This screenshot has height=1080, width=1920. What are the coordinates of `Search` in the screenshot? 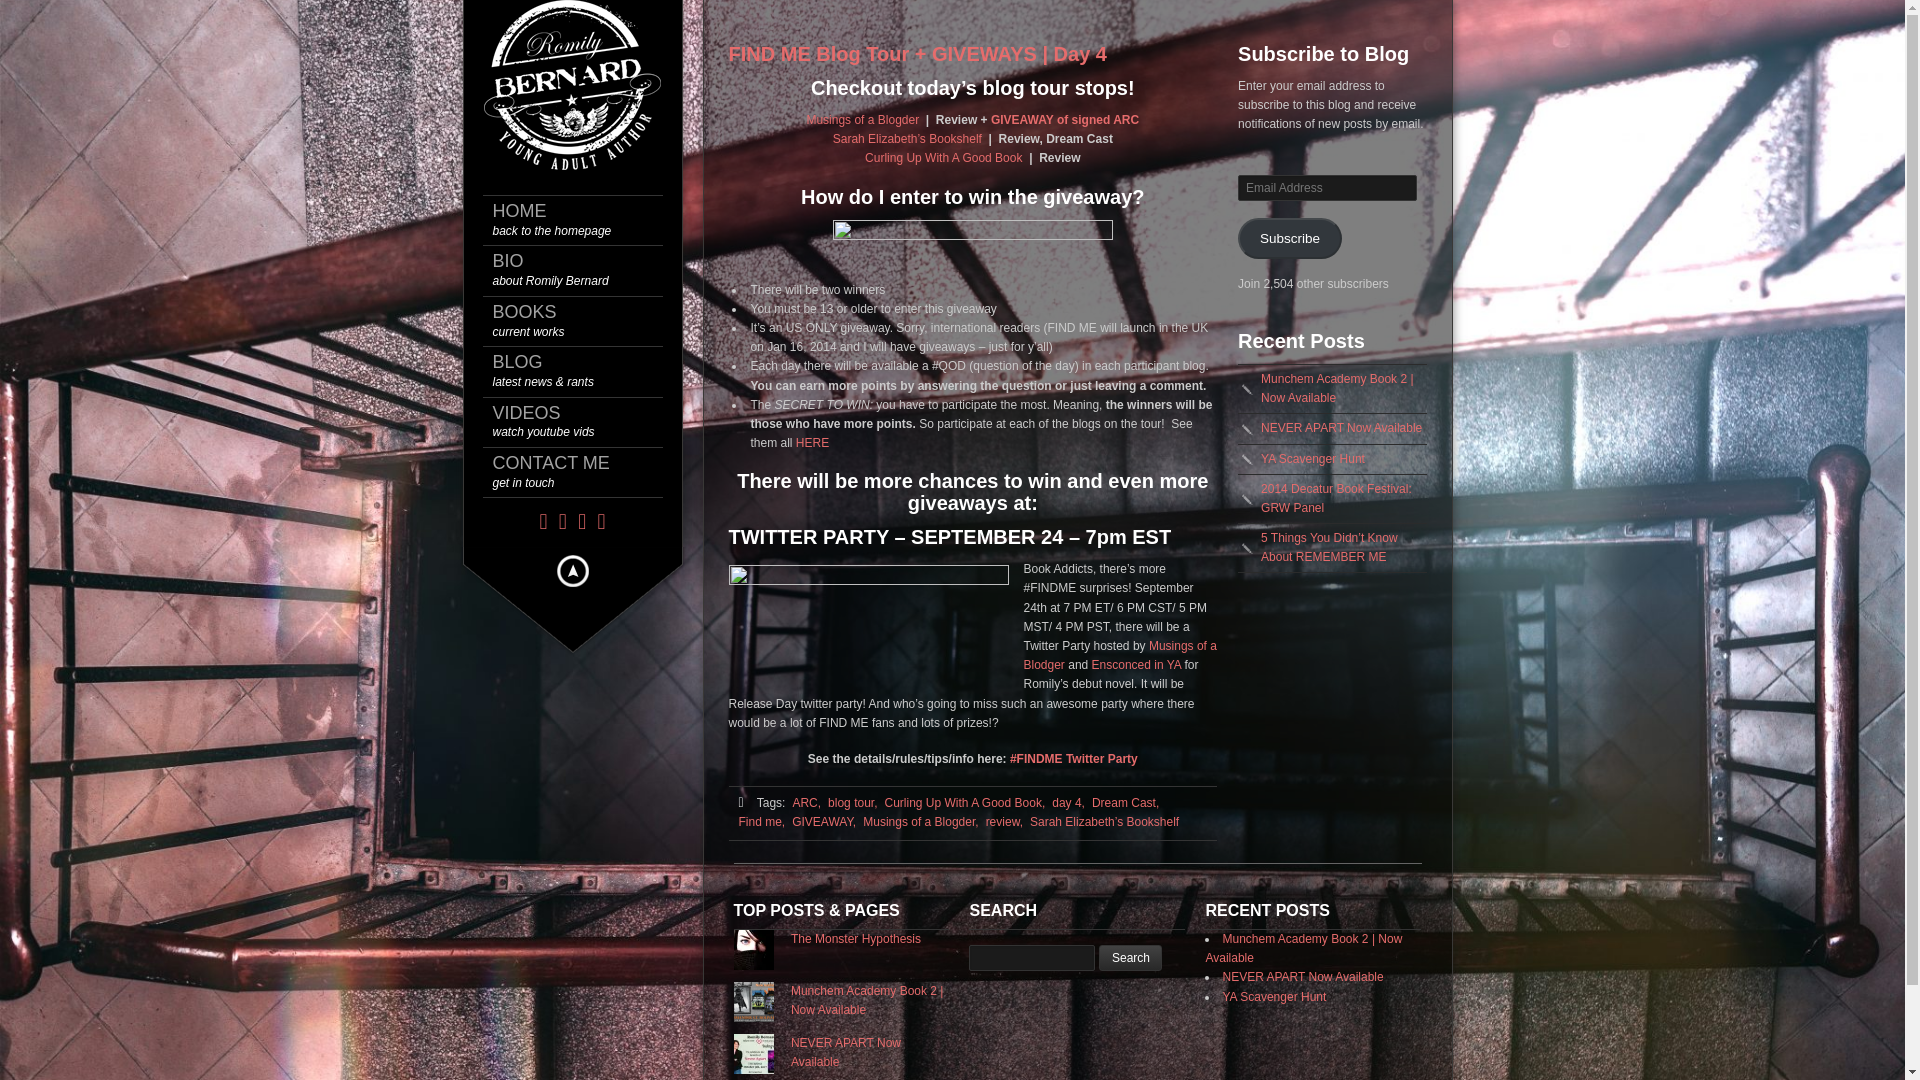 It's located at (1130, 958).